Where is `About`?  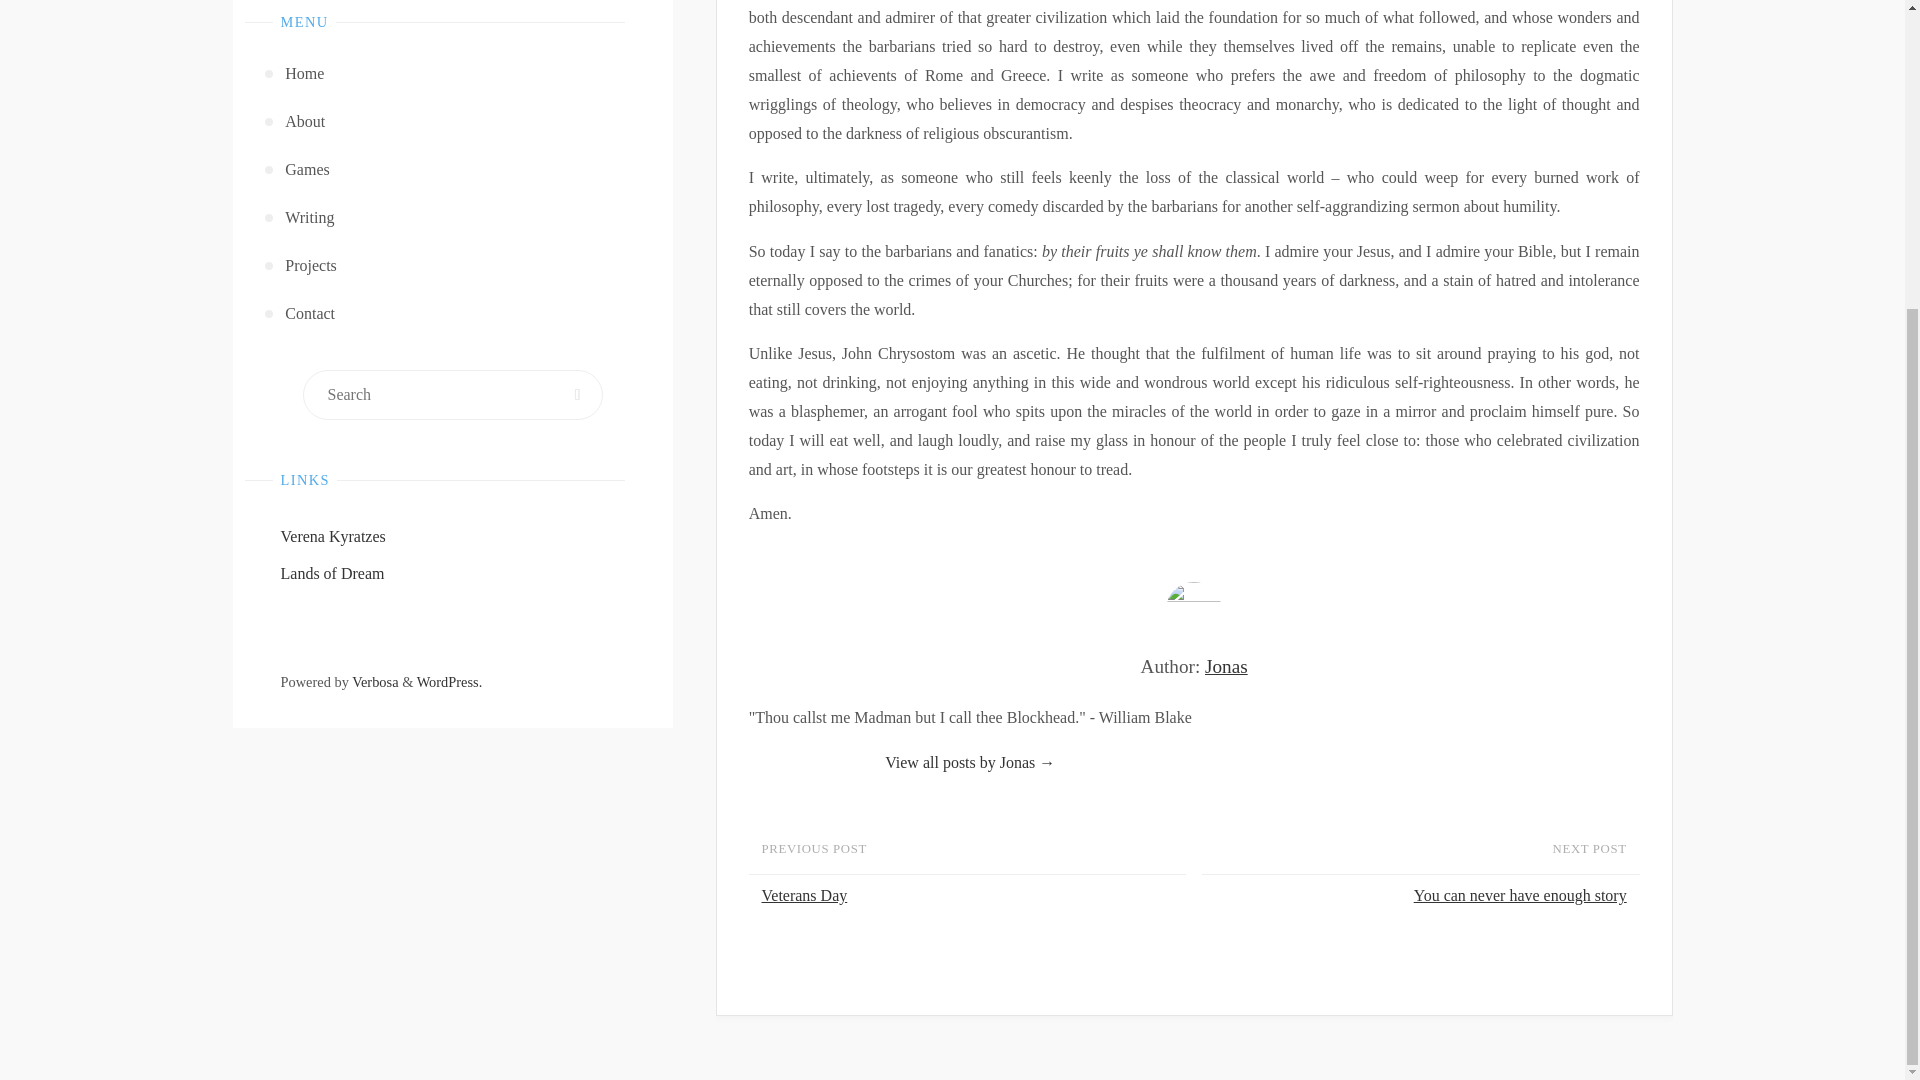 About is located at coordinates (454, 122).